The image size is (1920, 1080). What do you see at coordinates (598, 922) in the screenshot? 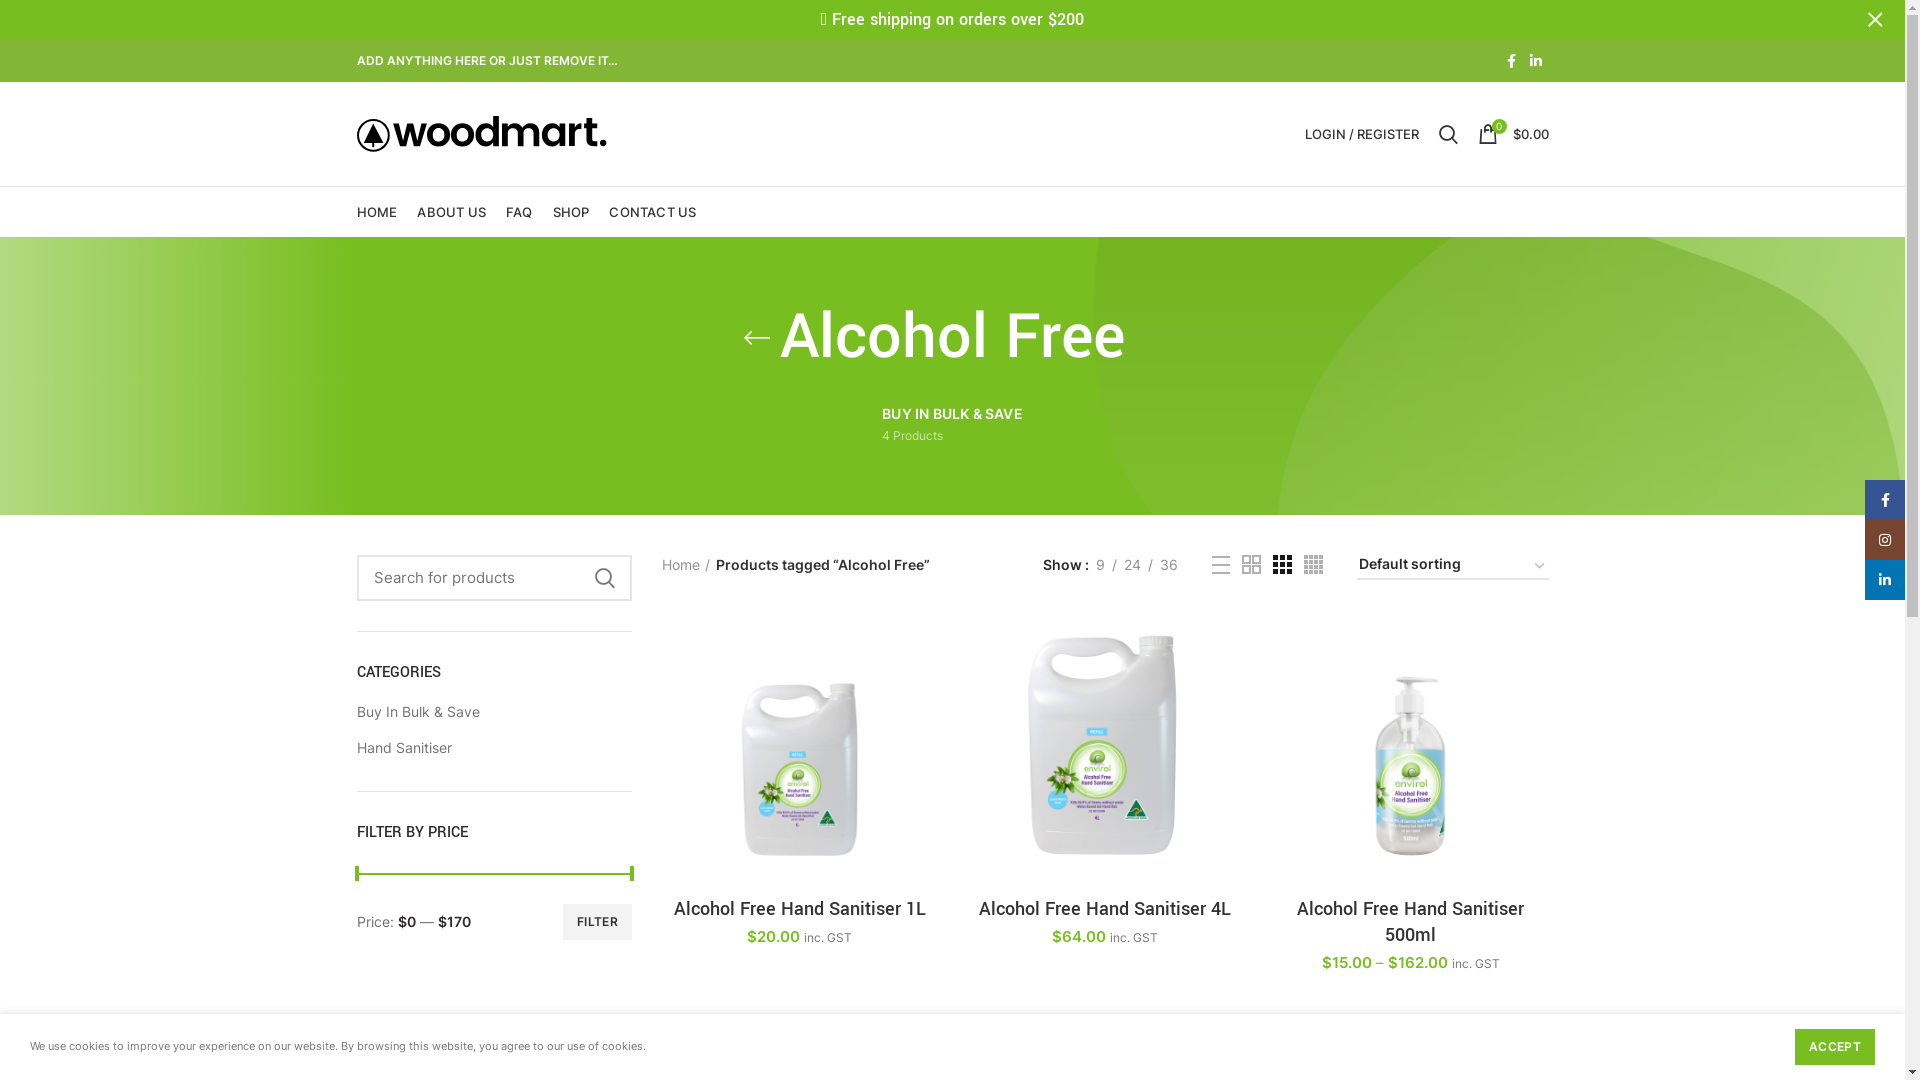
I see `FILTER` at bounding box center [598, 922].